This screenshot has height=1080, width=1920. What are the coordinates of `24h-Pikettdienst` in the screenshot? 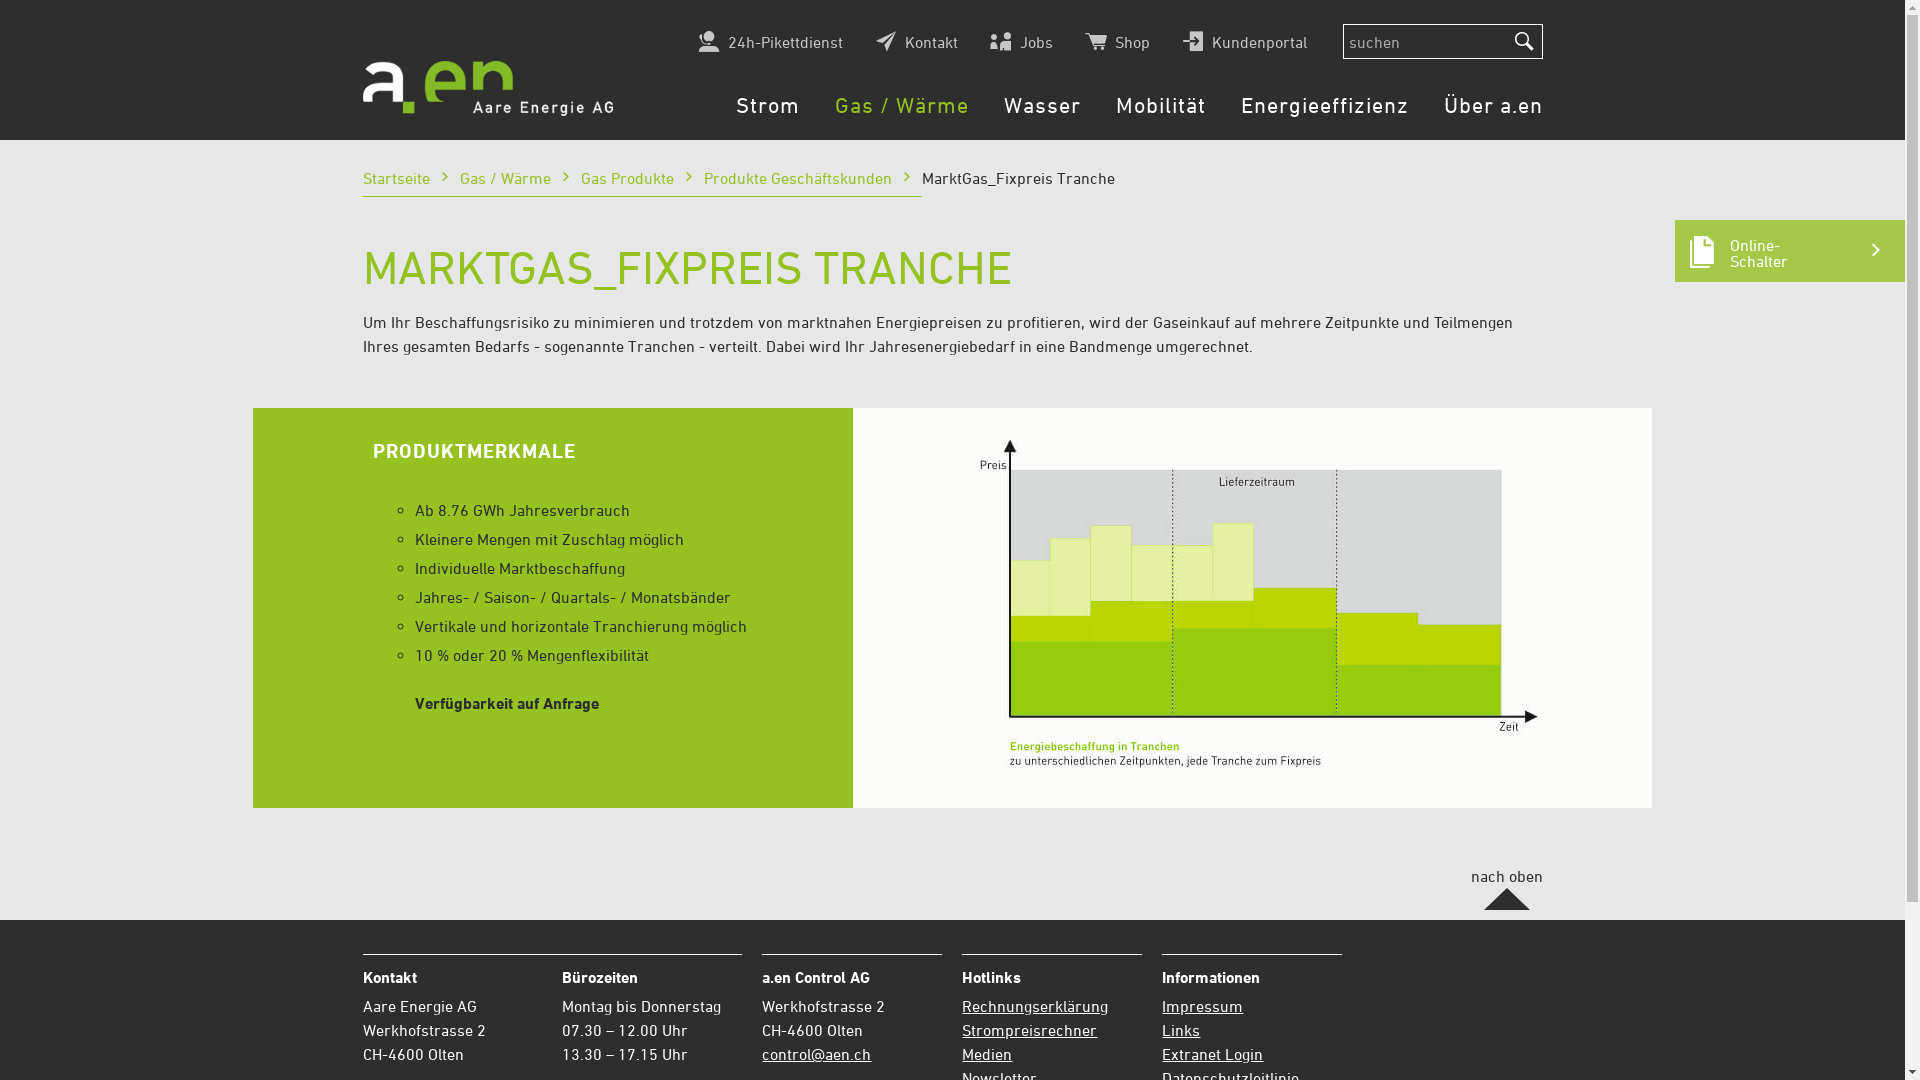 It's located at (770, 41).